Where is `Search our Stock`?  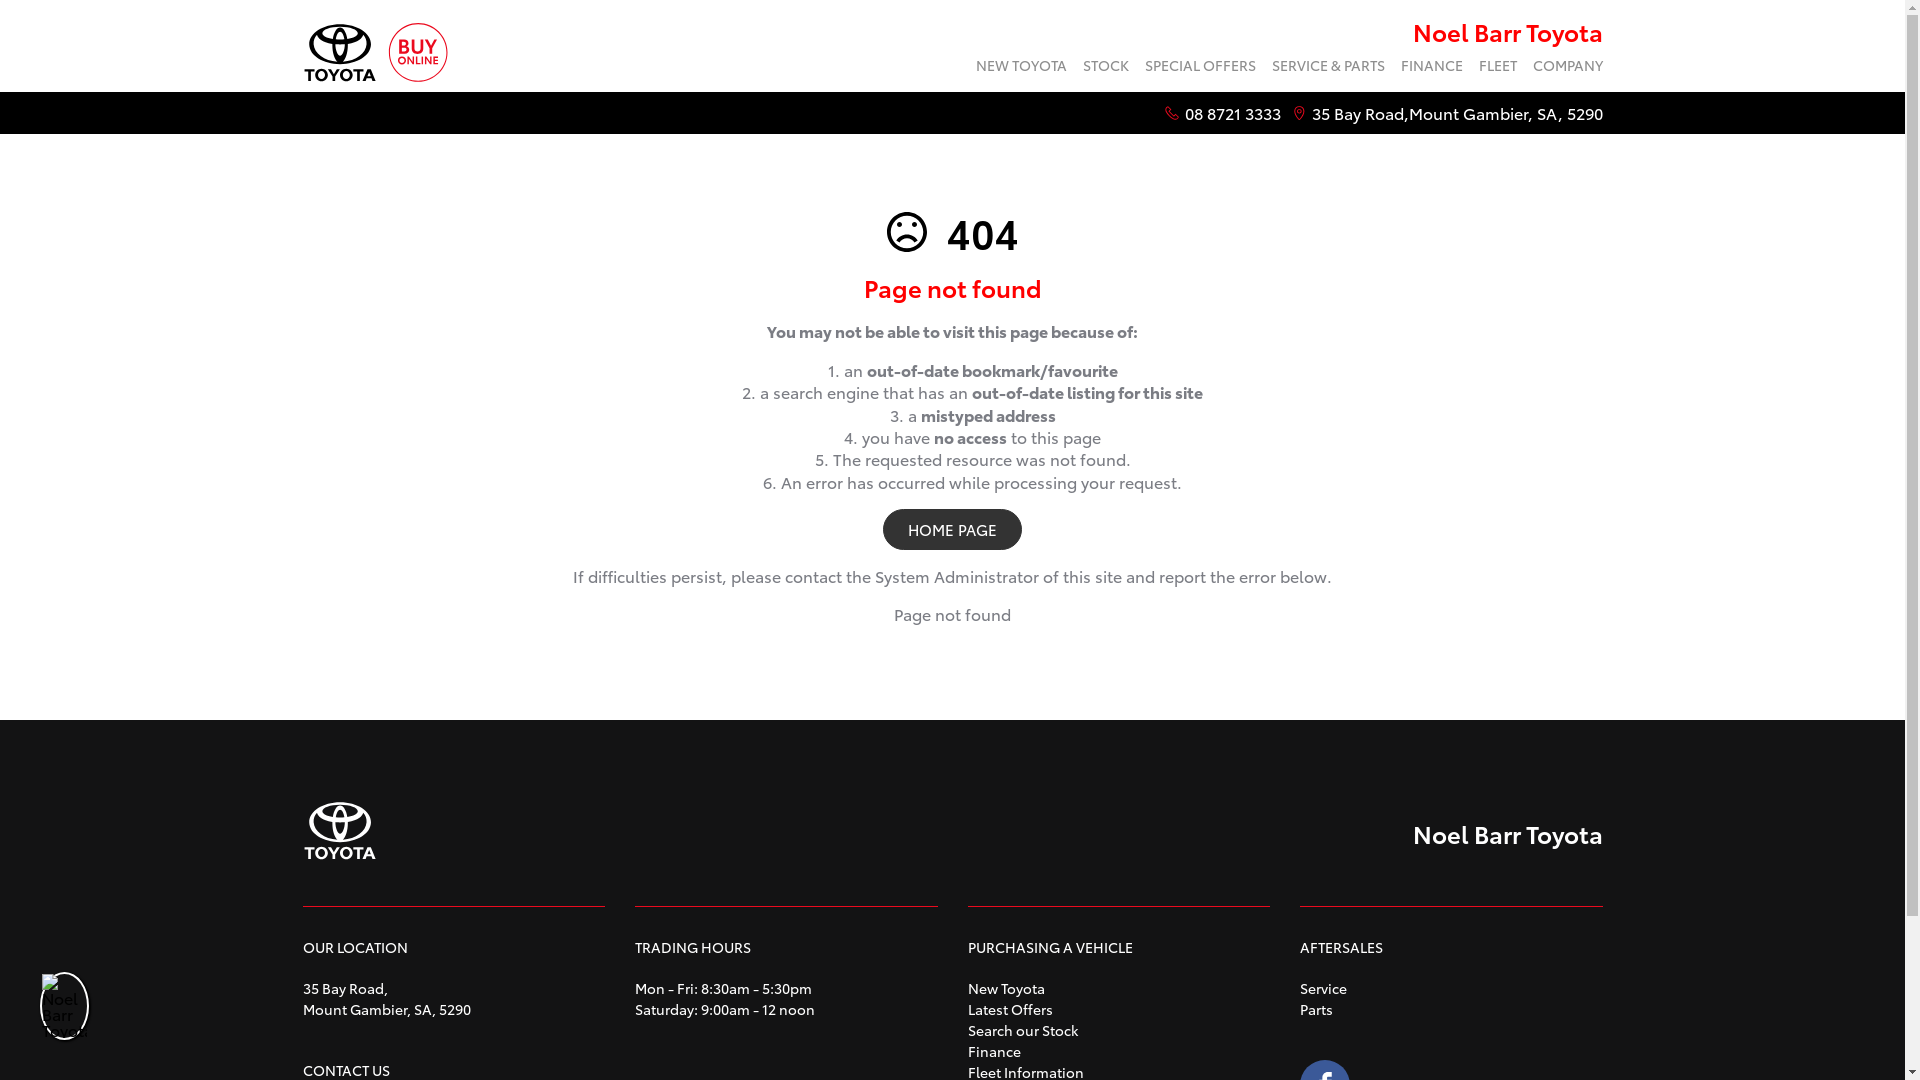 Search our Stock is located at coordinates (1023, 1030).